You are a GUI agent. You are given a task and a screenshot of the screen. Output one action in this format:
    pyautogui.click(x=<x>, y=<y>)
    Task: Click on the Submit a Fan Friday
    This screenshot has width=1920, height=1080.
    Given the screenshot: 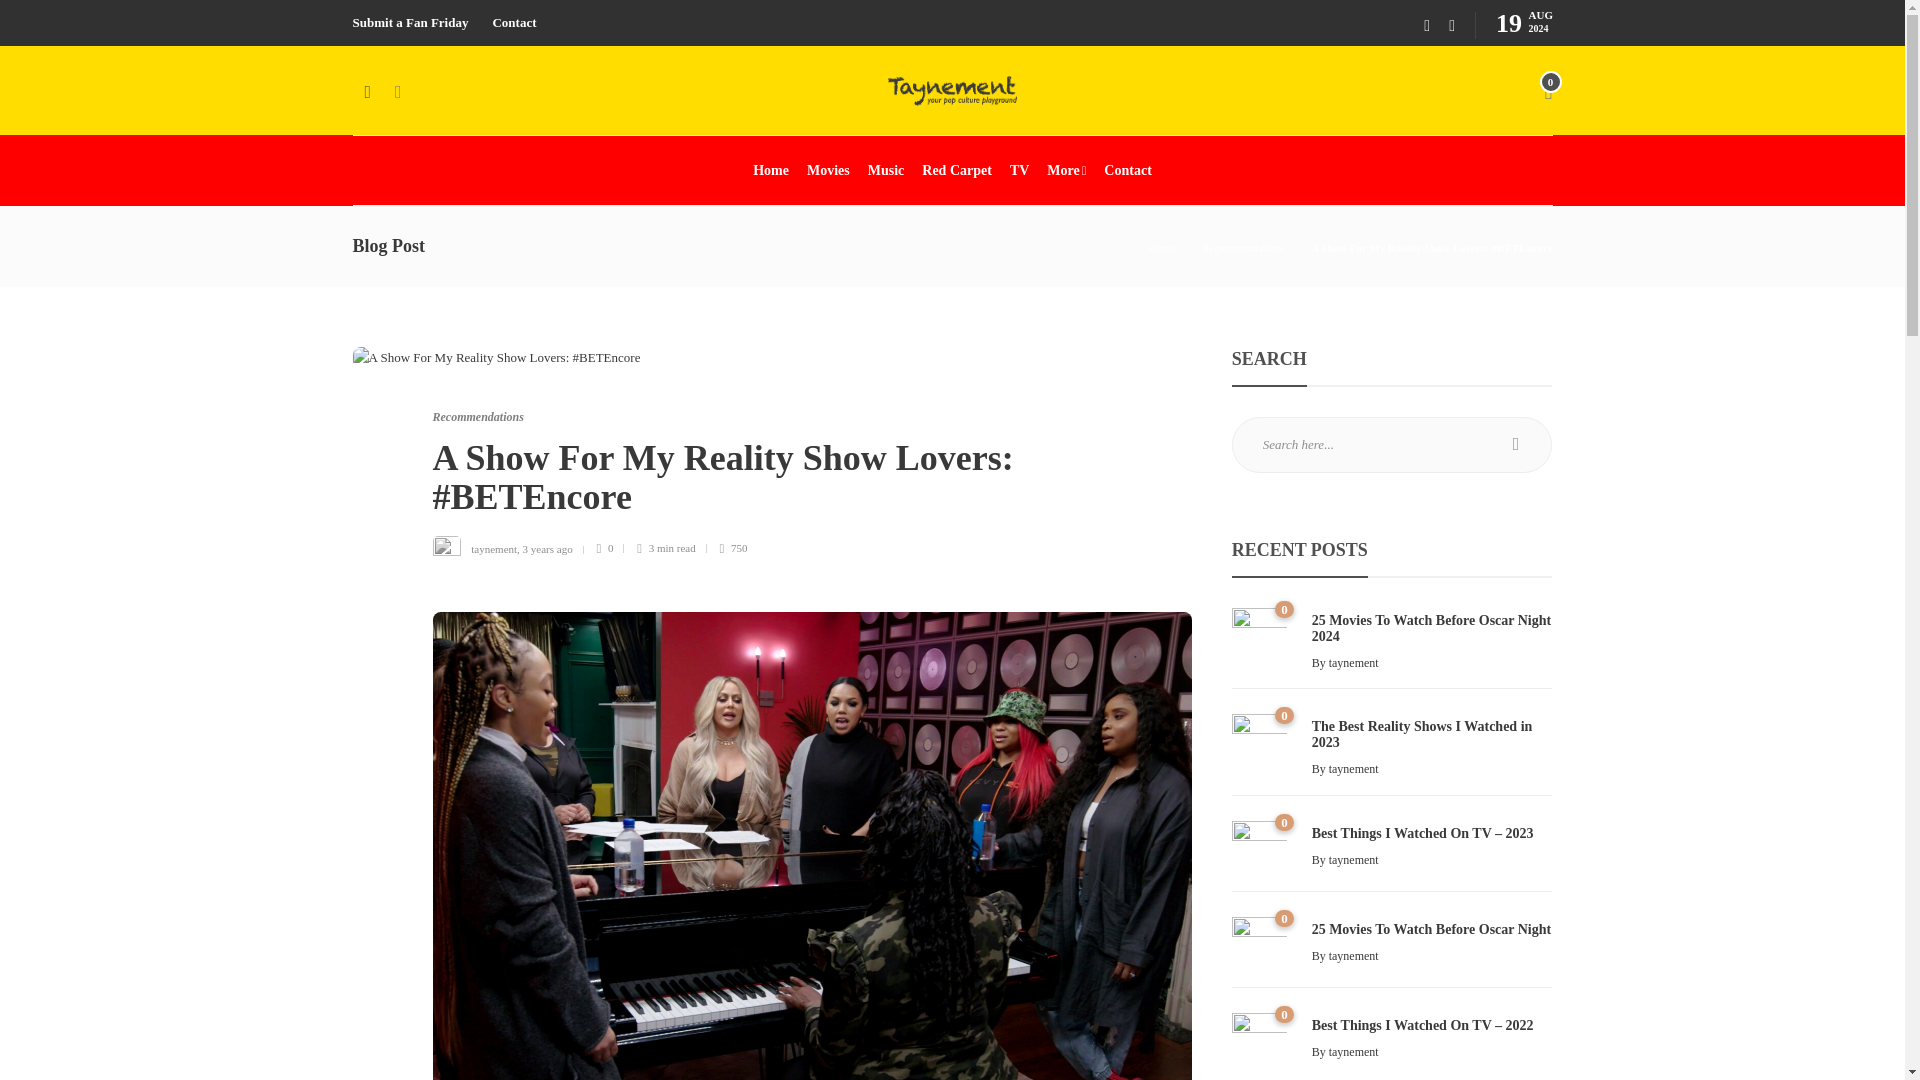 What is the action you would take?
    pyautogui.click(x=410, y=23)
    